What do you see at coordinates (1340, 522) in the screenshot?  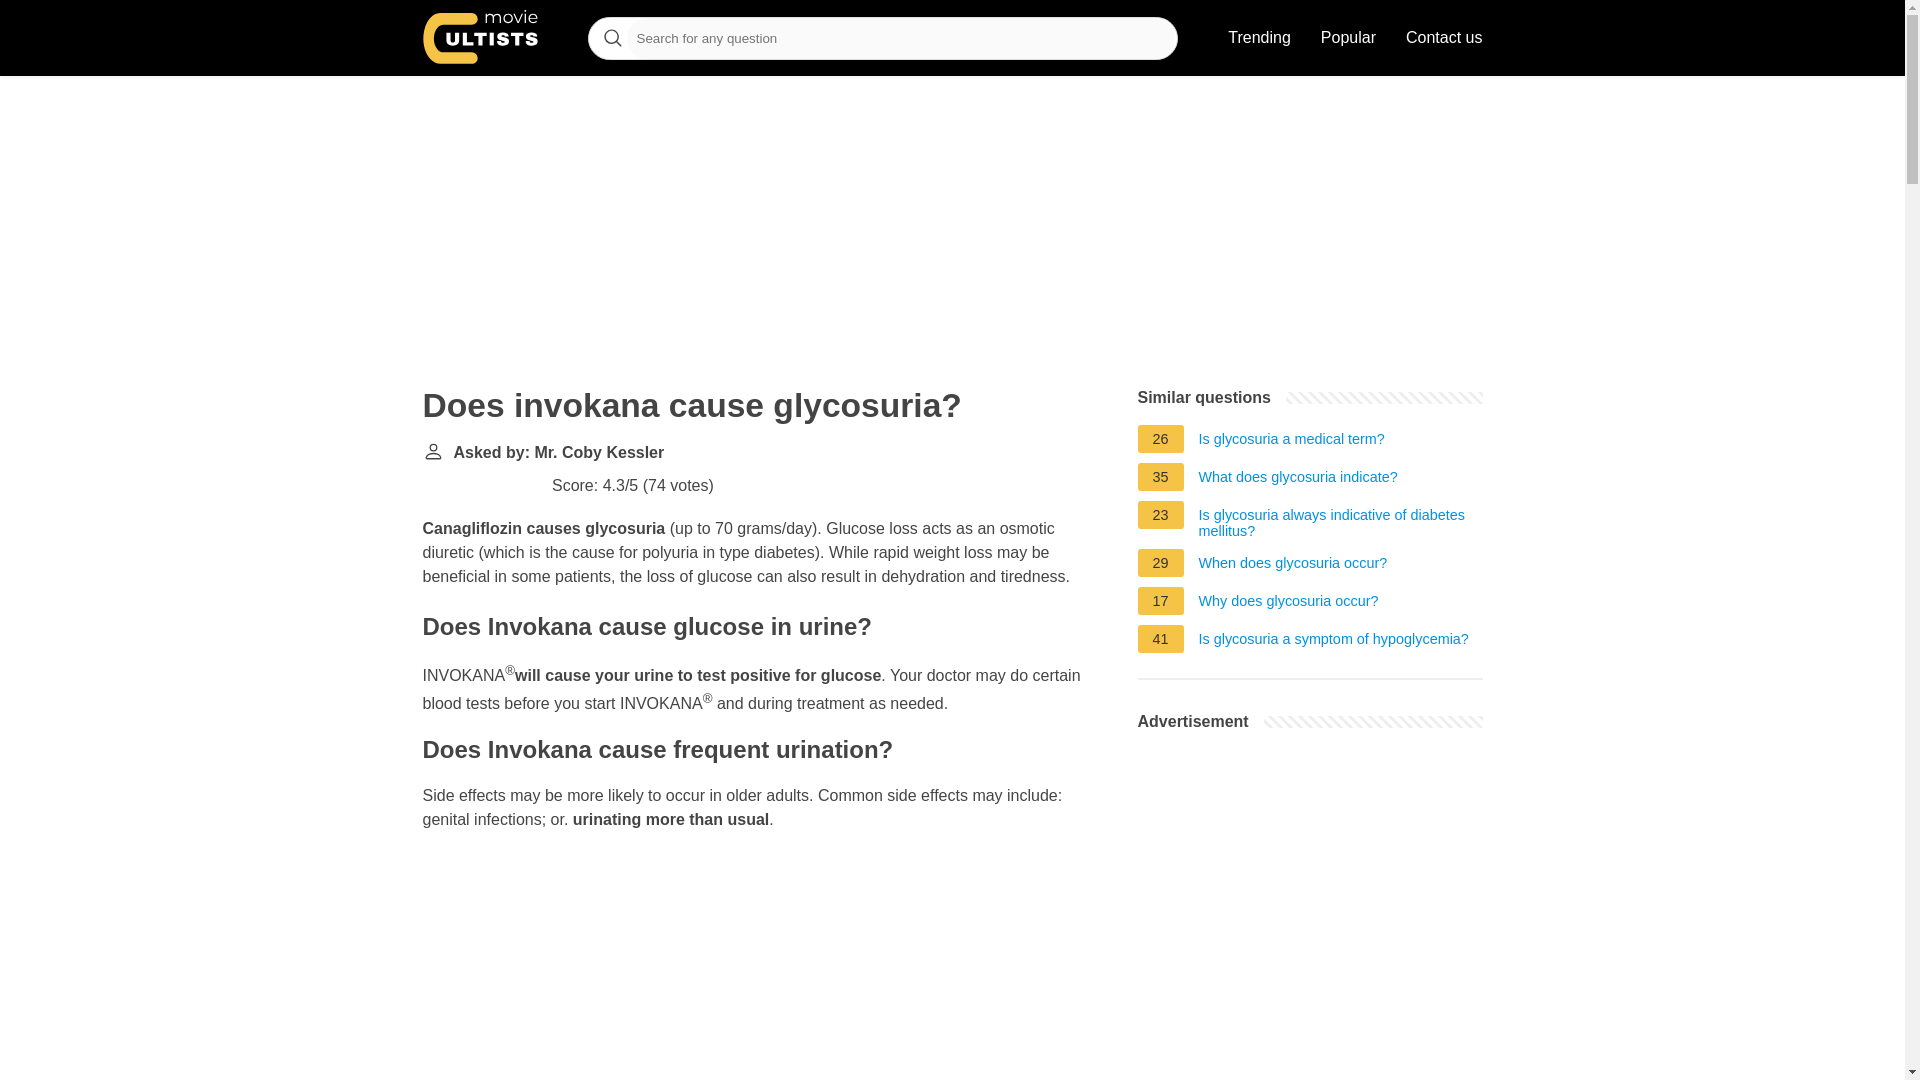 I see `Is glycosuria always indicative of diabetes mellitus?` at bounding box center [1340, 522].